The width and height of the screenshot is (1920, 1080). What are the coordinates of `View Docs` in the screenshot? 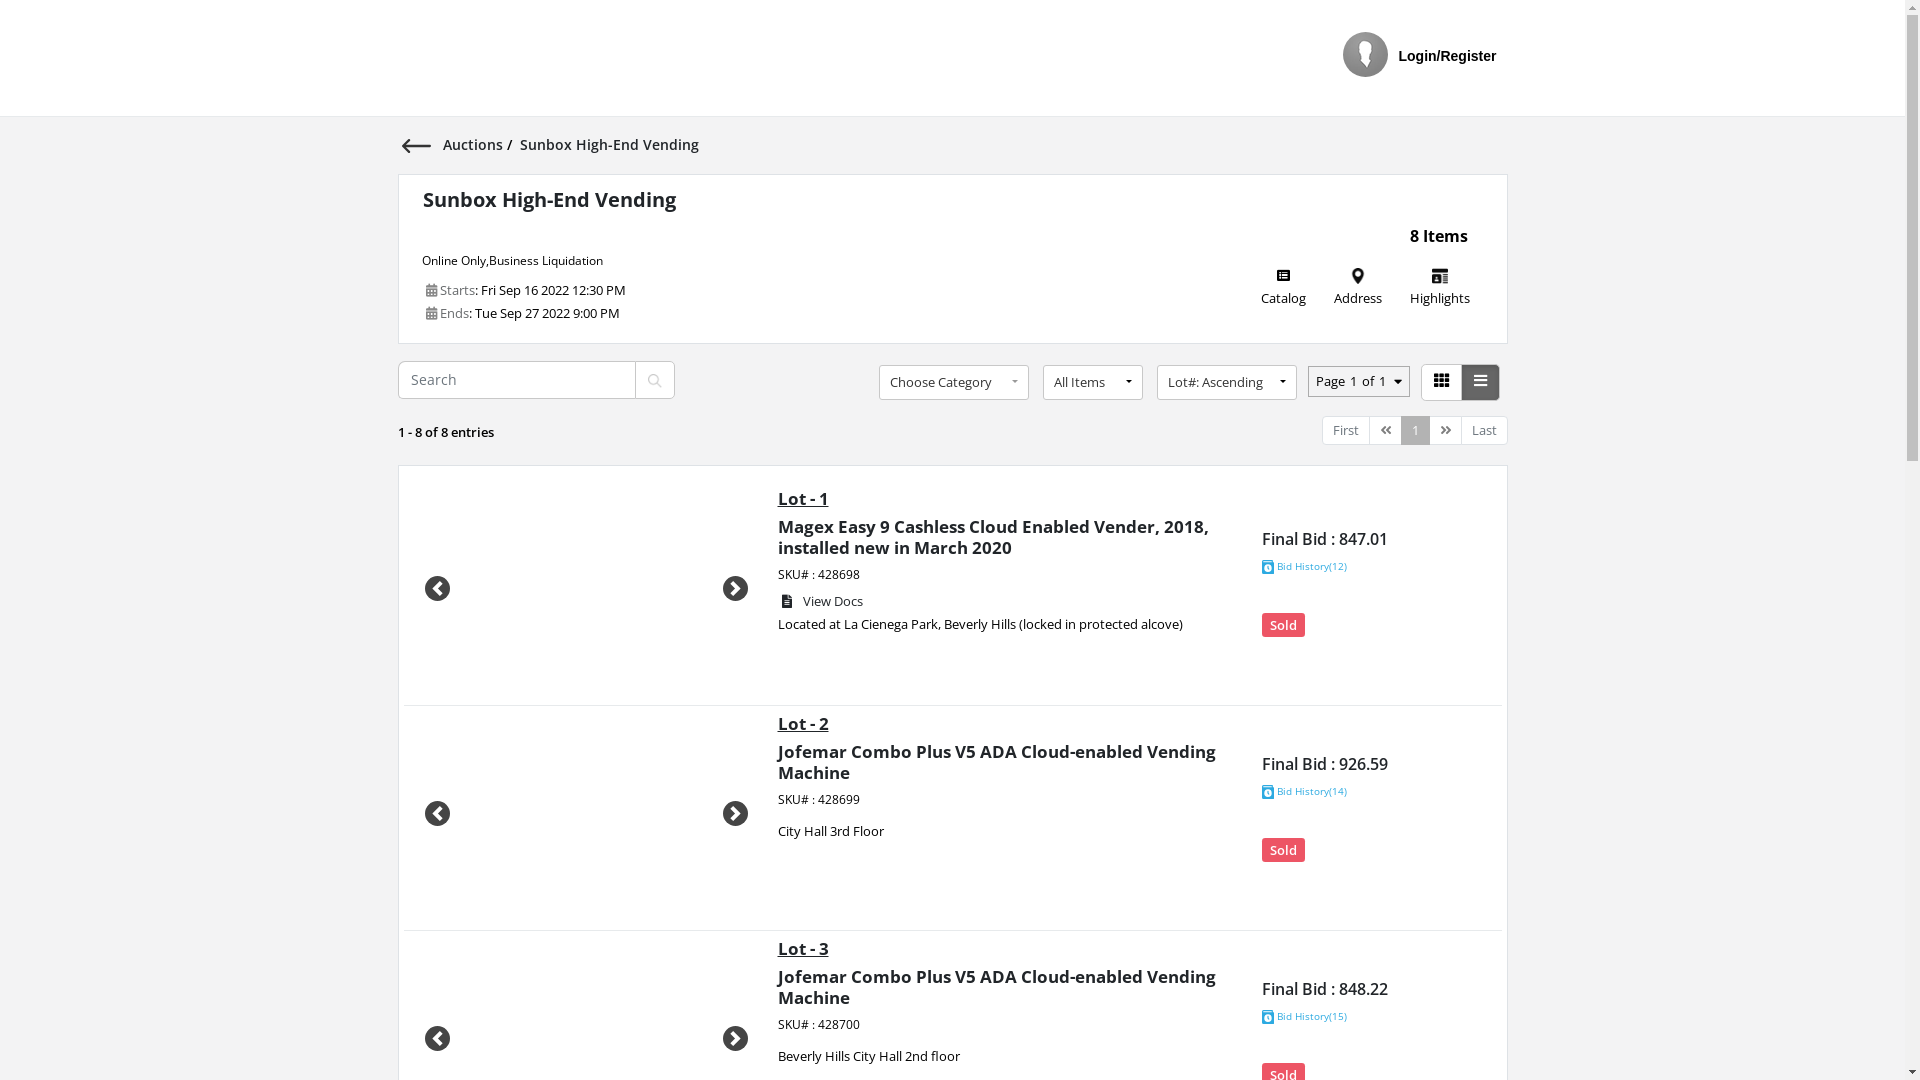 It's located at (822, 602).